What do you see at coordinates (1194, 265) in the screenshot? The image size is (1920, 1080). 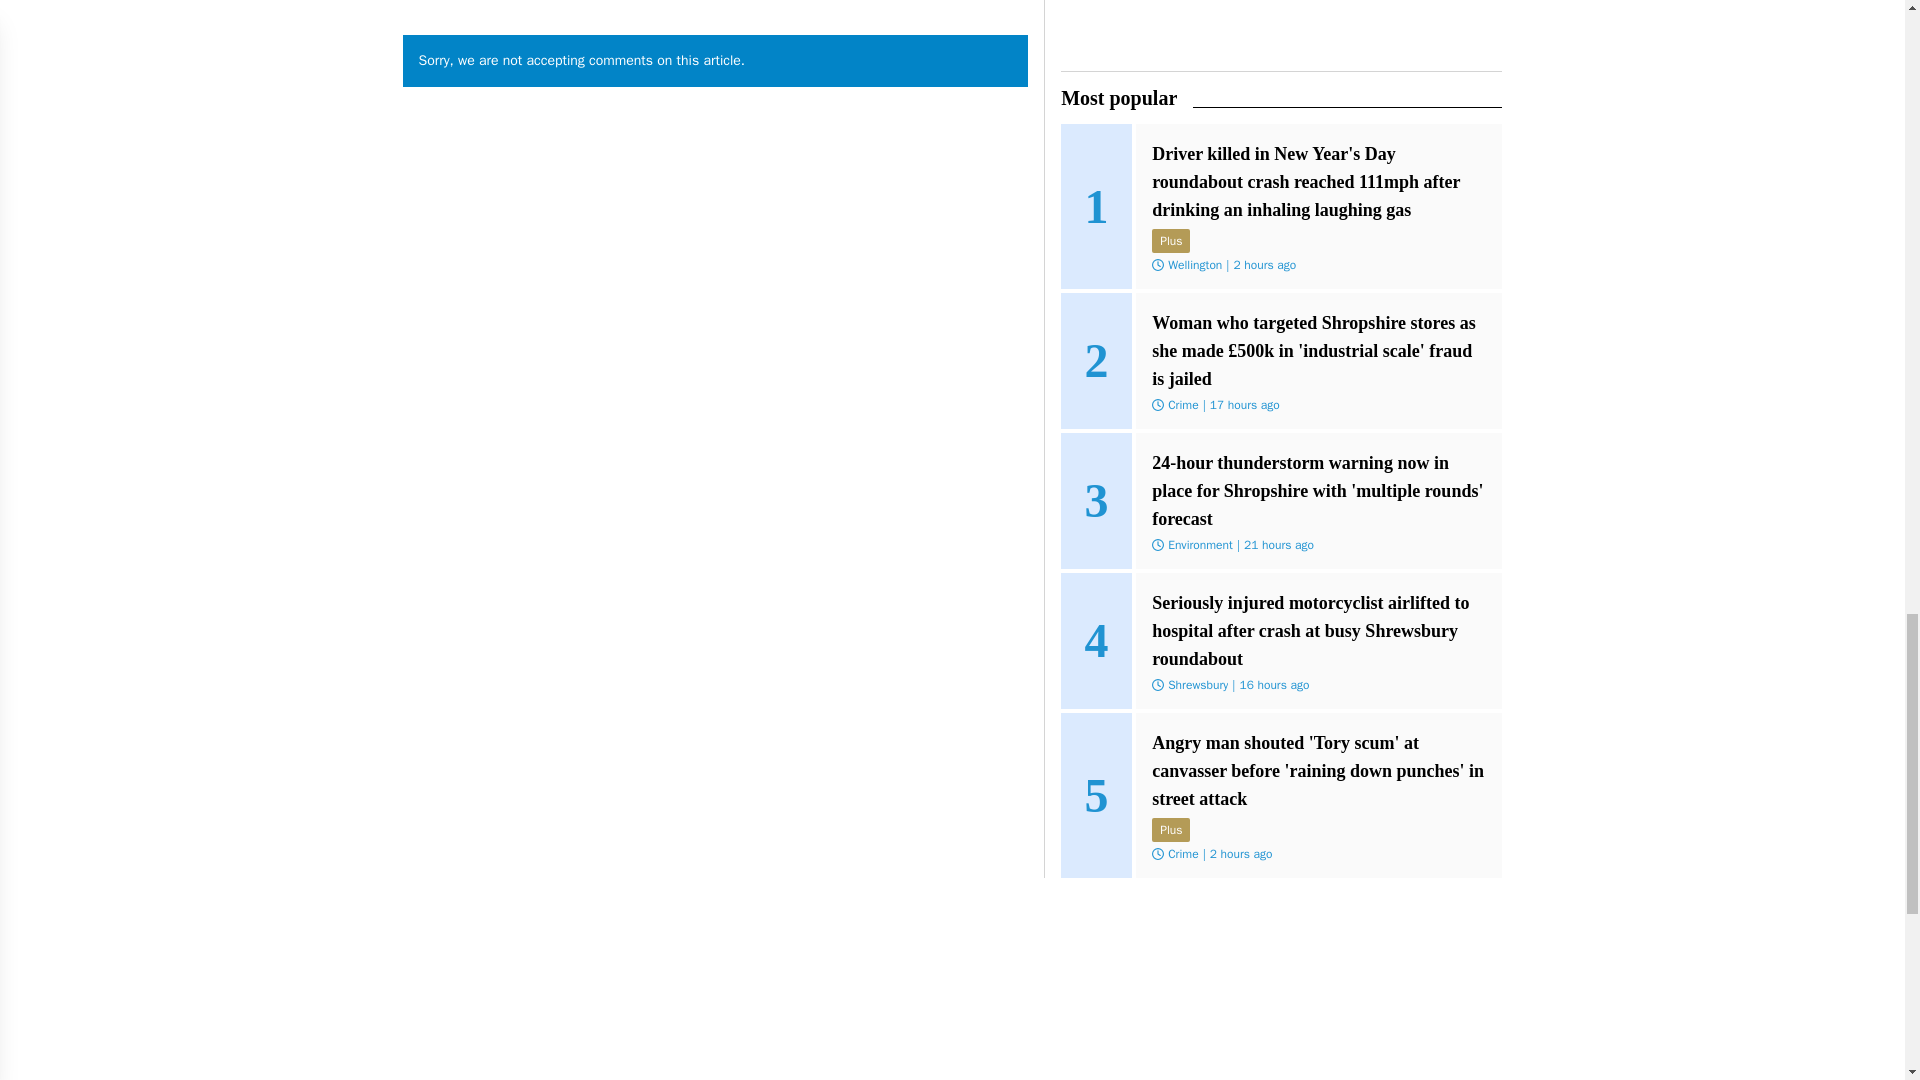 I see `Wellington` at bounding box center [1194, 265].